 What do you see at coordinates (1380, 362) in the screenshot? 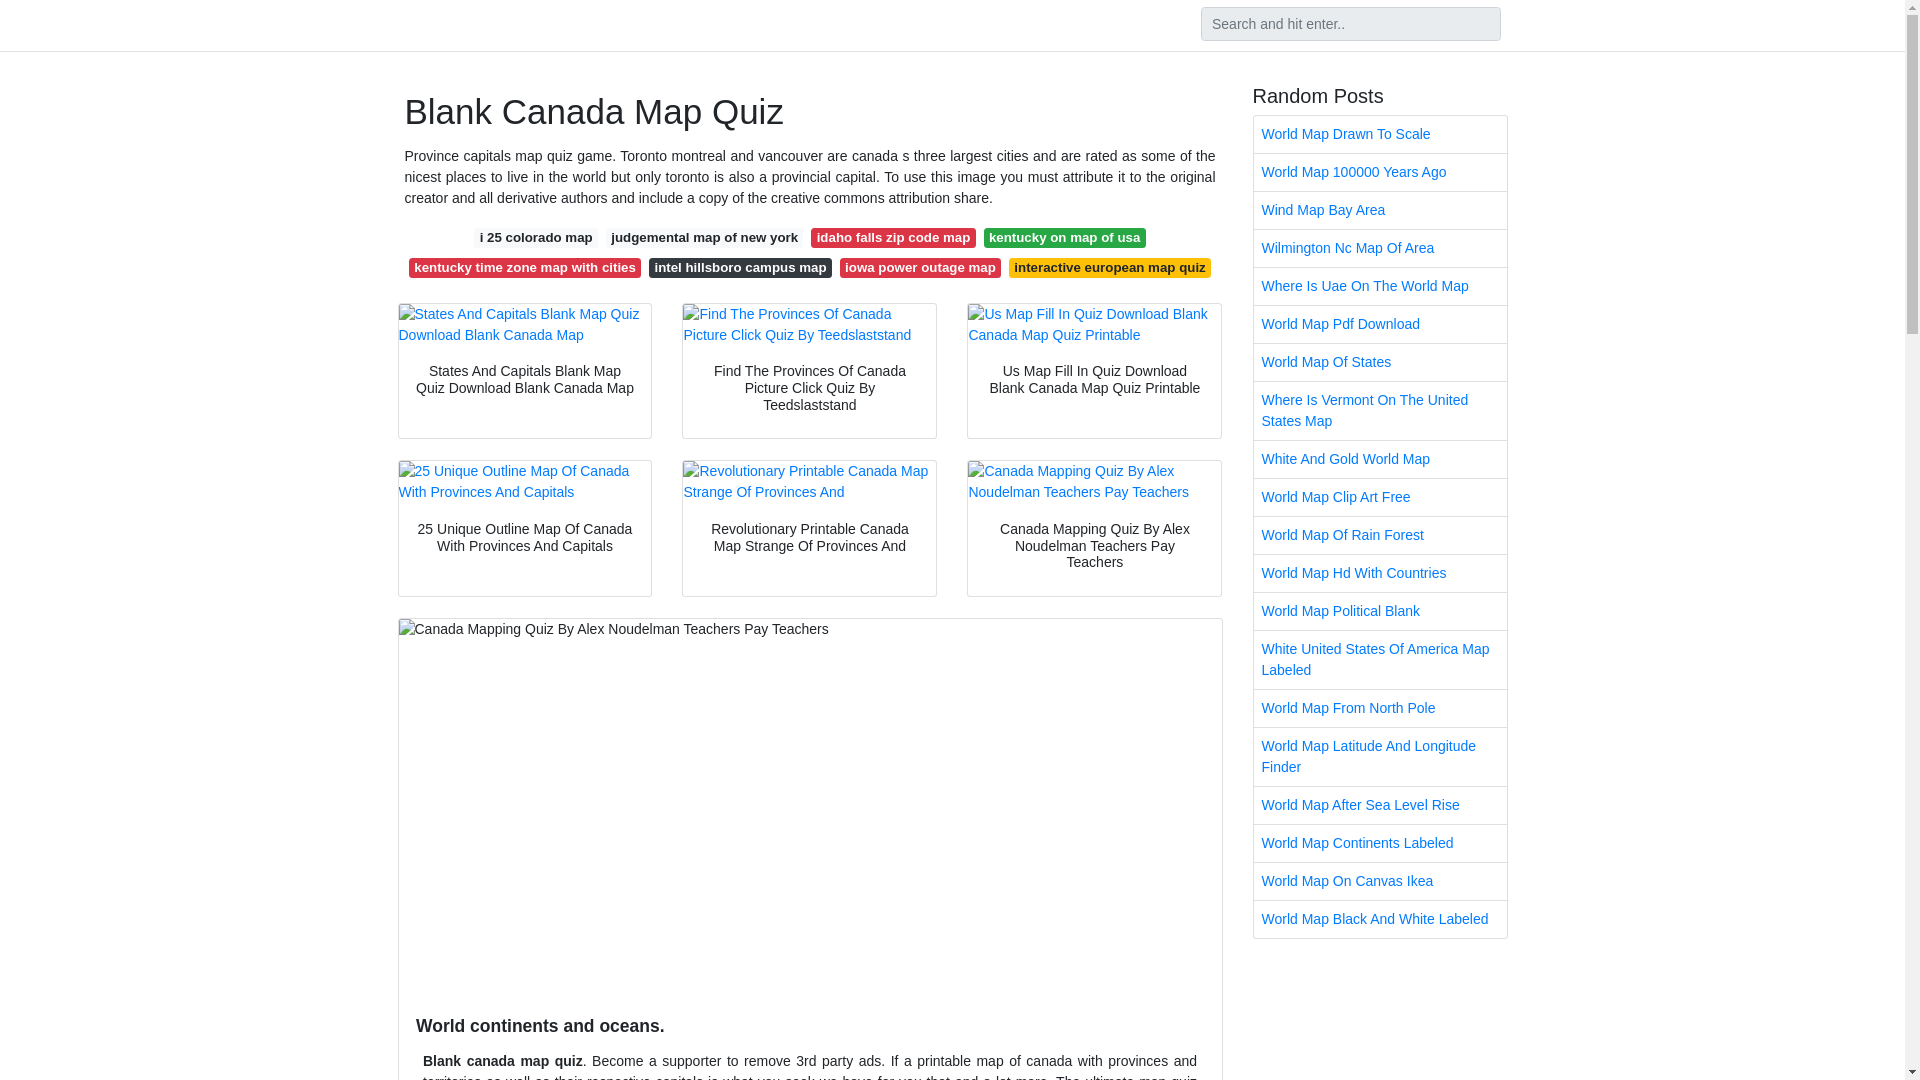
I see `World Map Of States` at bounding box center [1380, 362].